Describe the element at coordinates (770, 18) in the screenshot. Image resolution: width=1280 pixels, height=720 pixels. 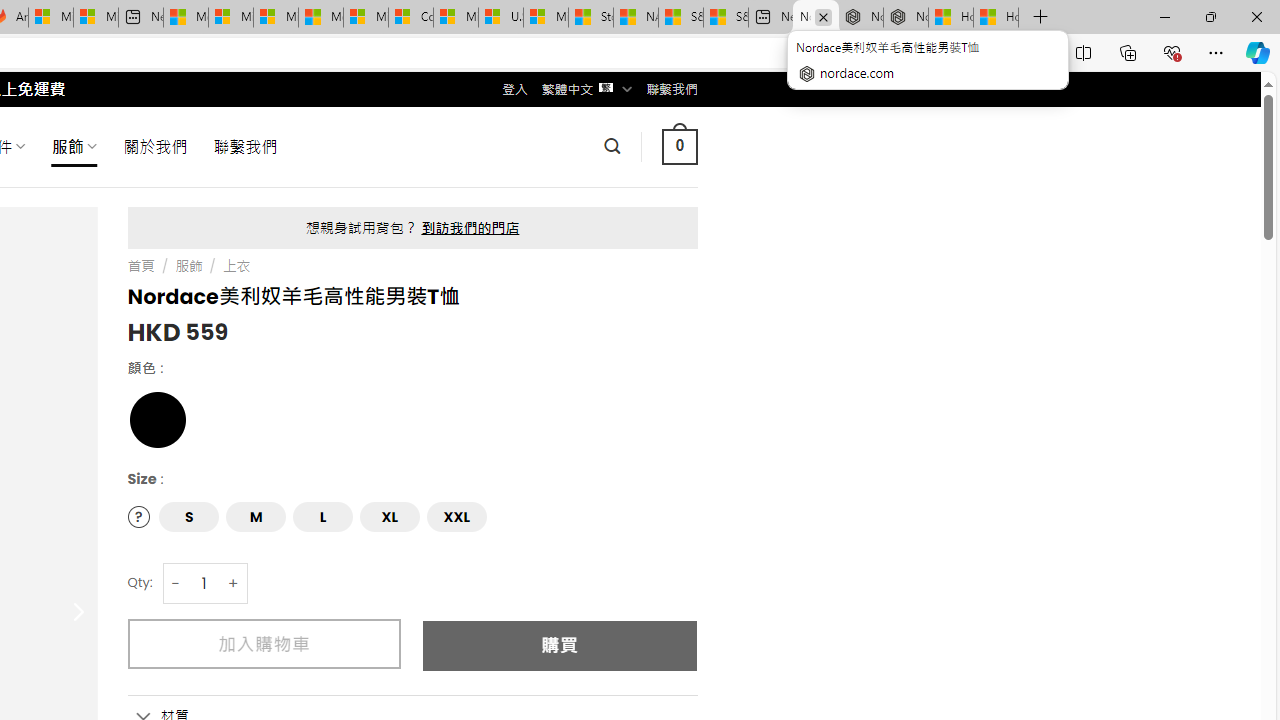
I see `New tab` at that location.